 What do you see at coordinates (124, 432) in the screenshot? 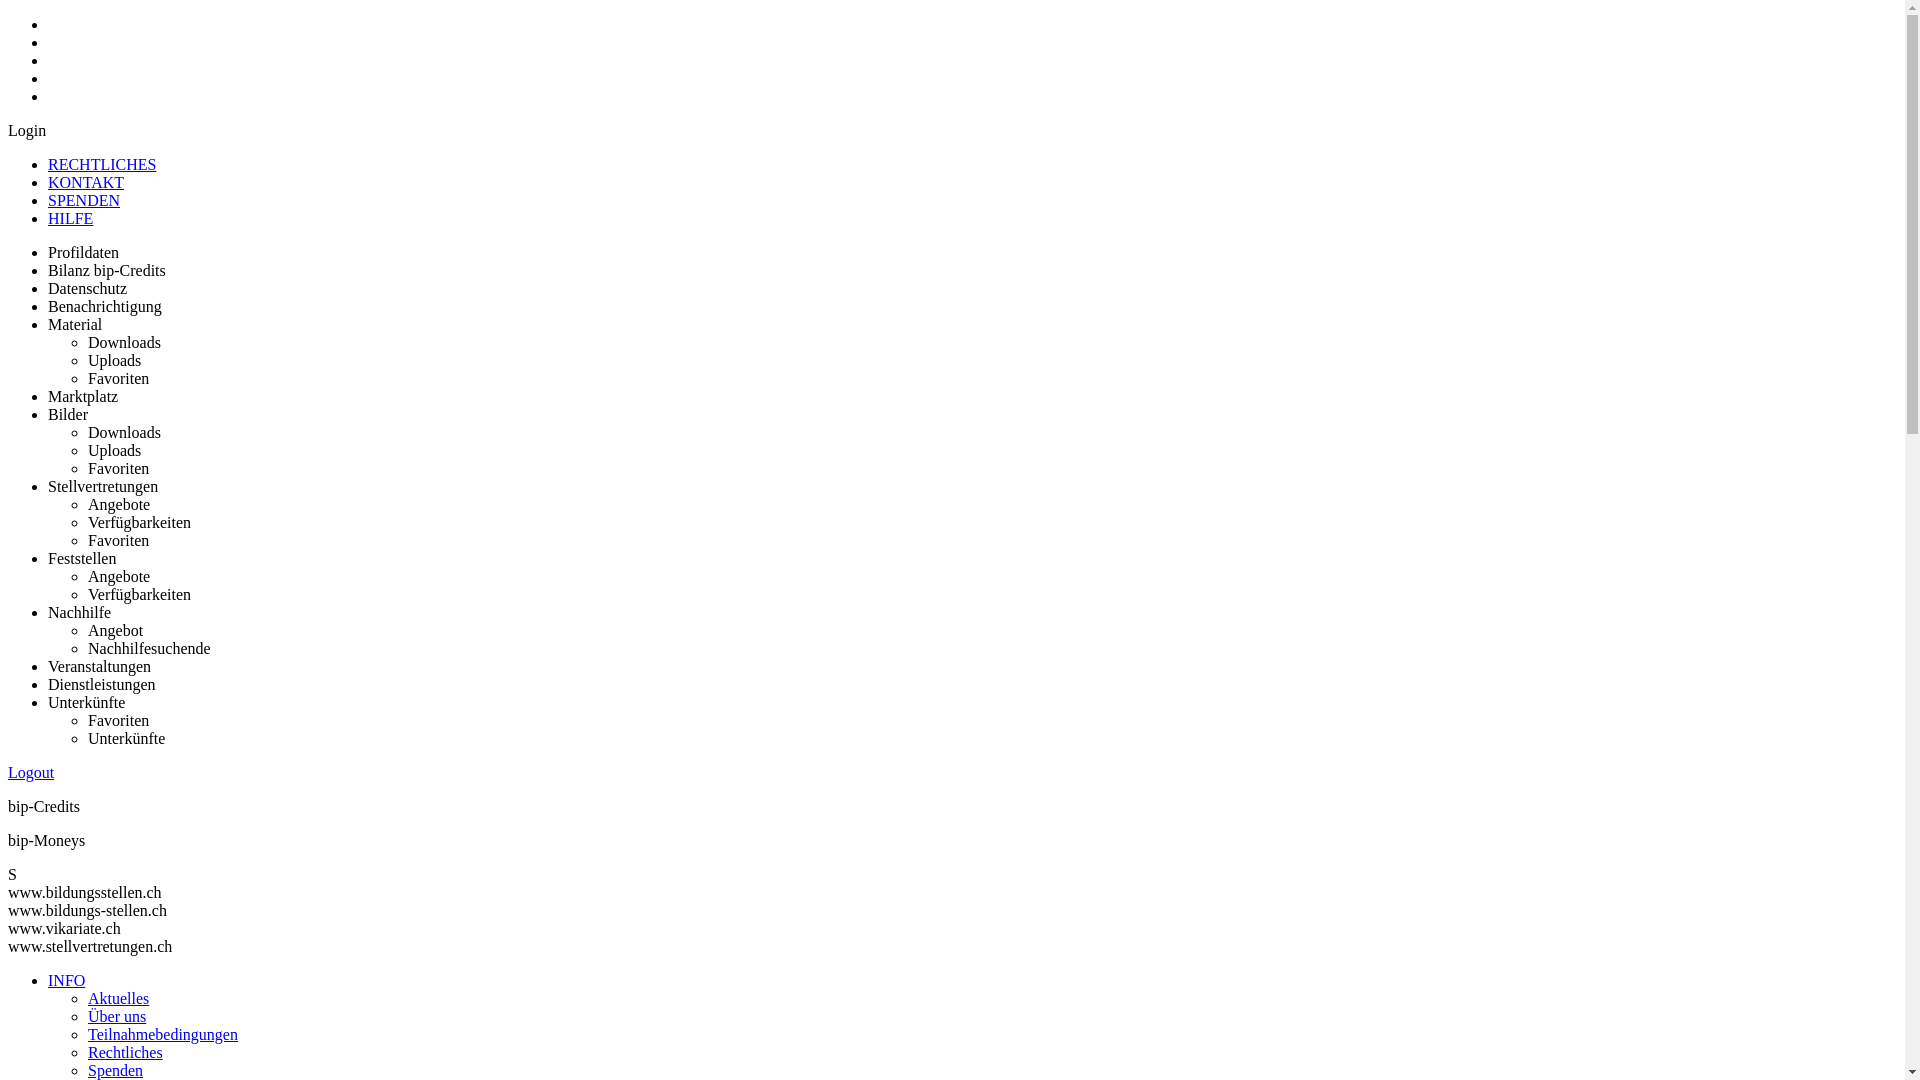
I see `Downloads` at bounding box center [124, 432].